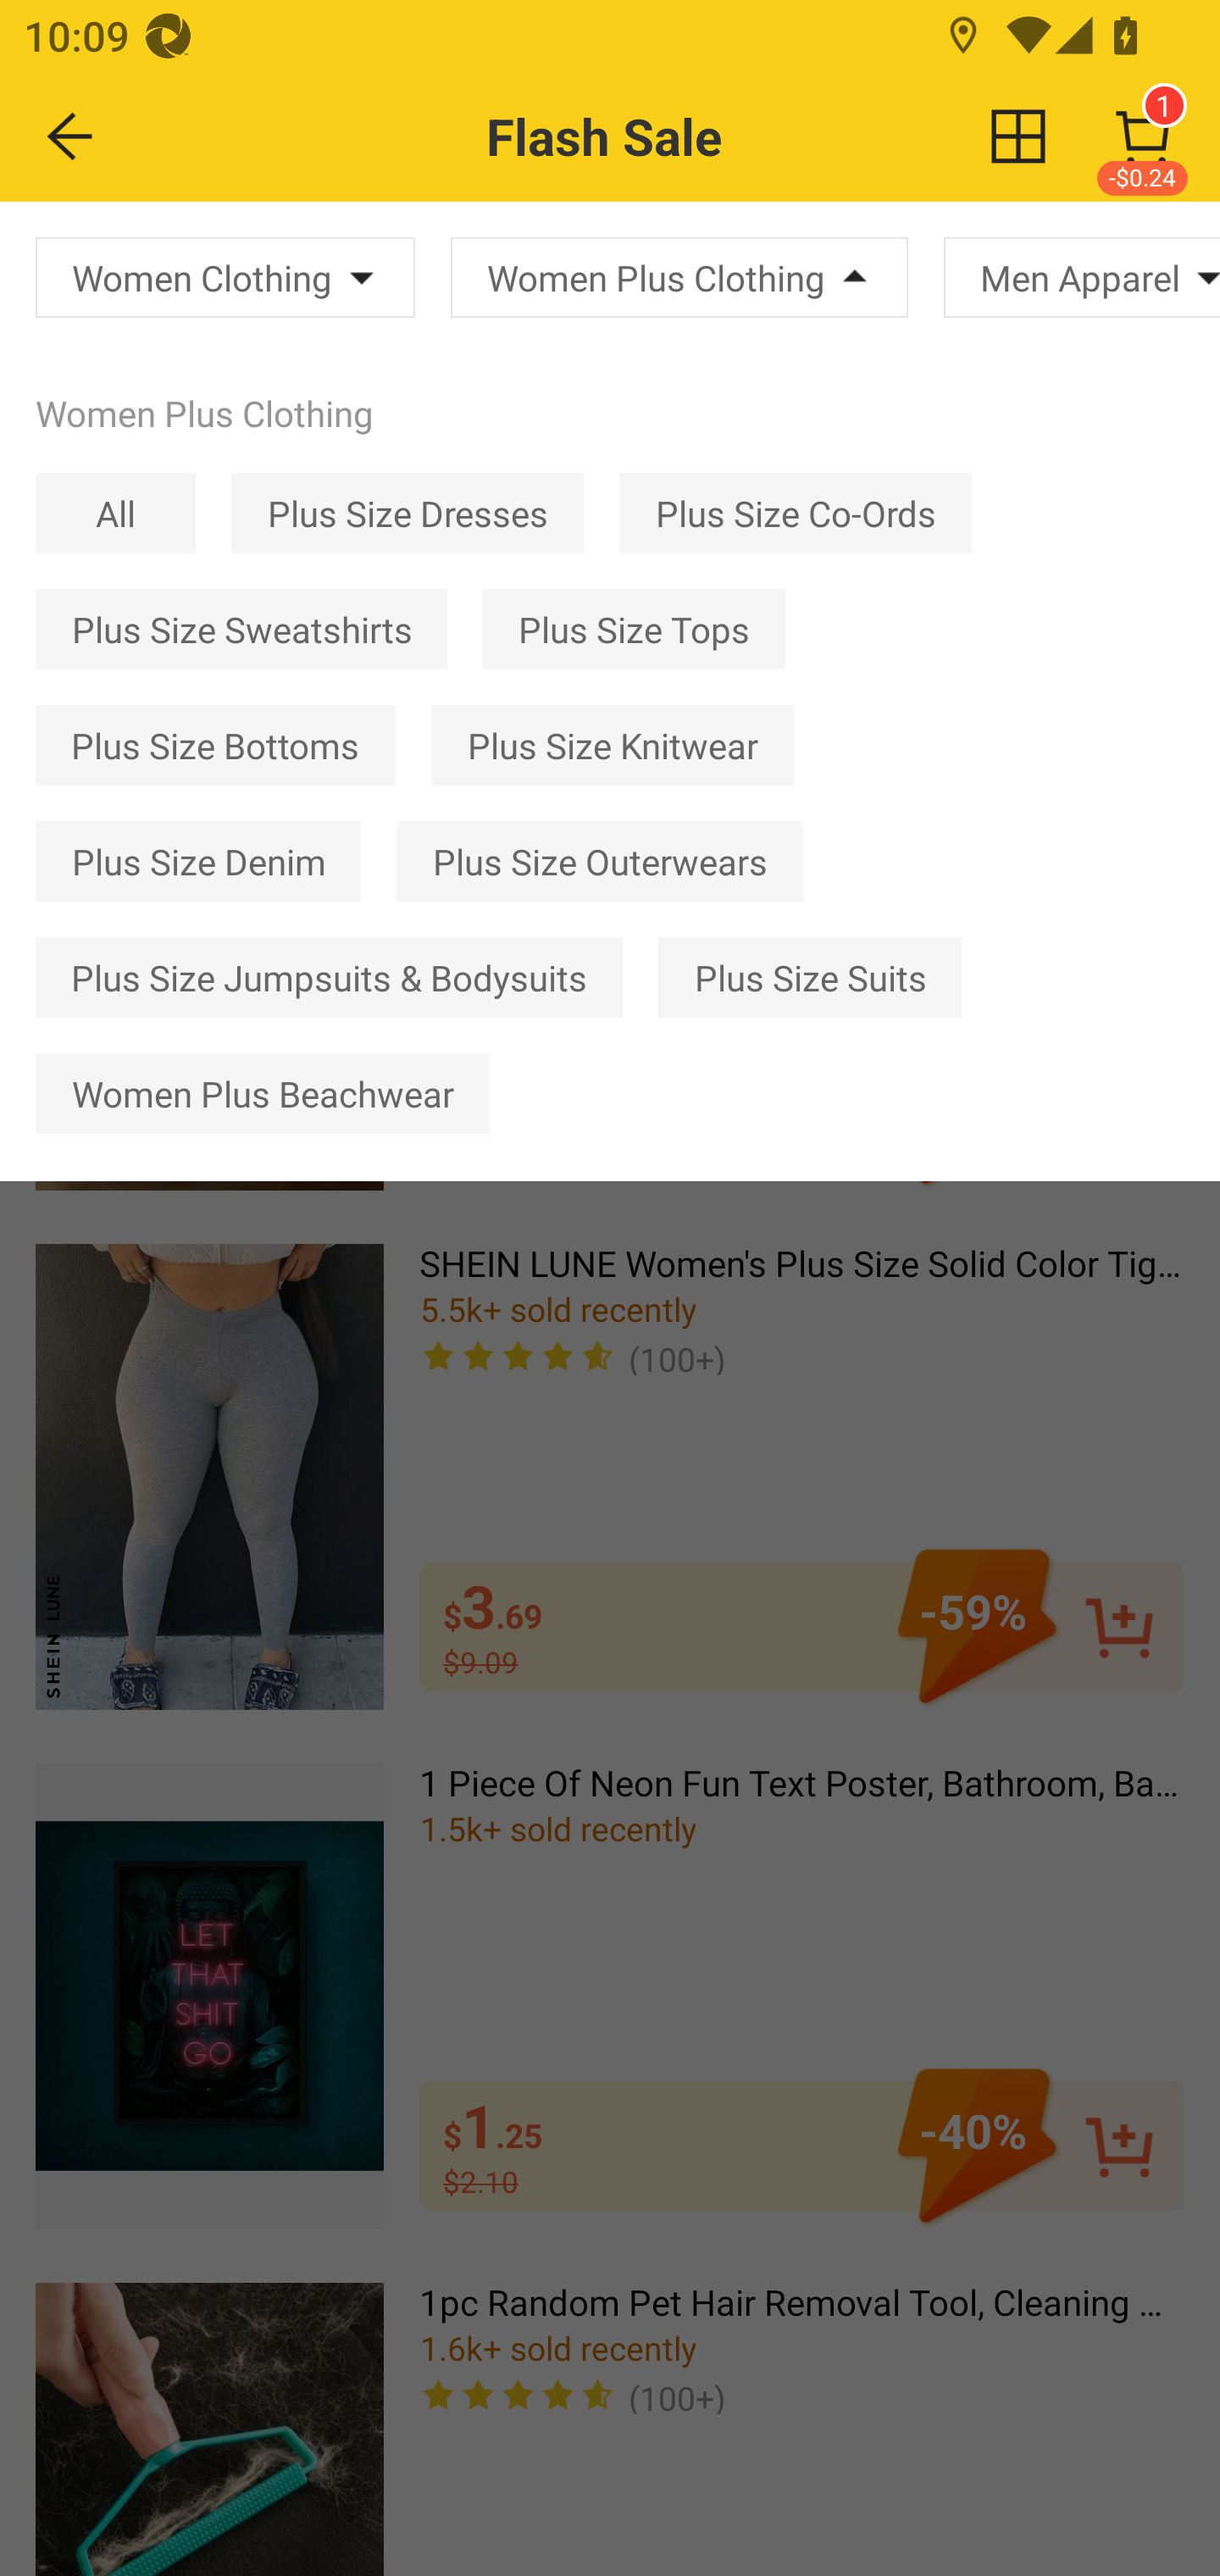  Describe the element at coordinates (225, 276) in the screenshot. I see `Women Clothing` at that location.